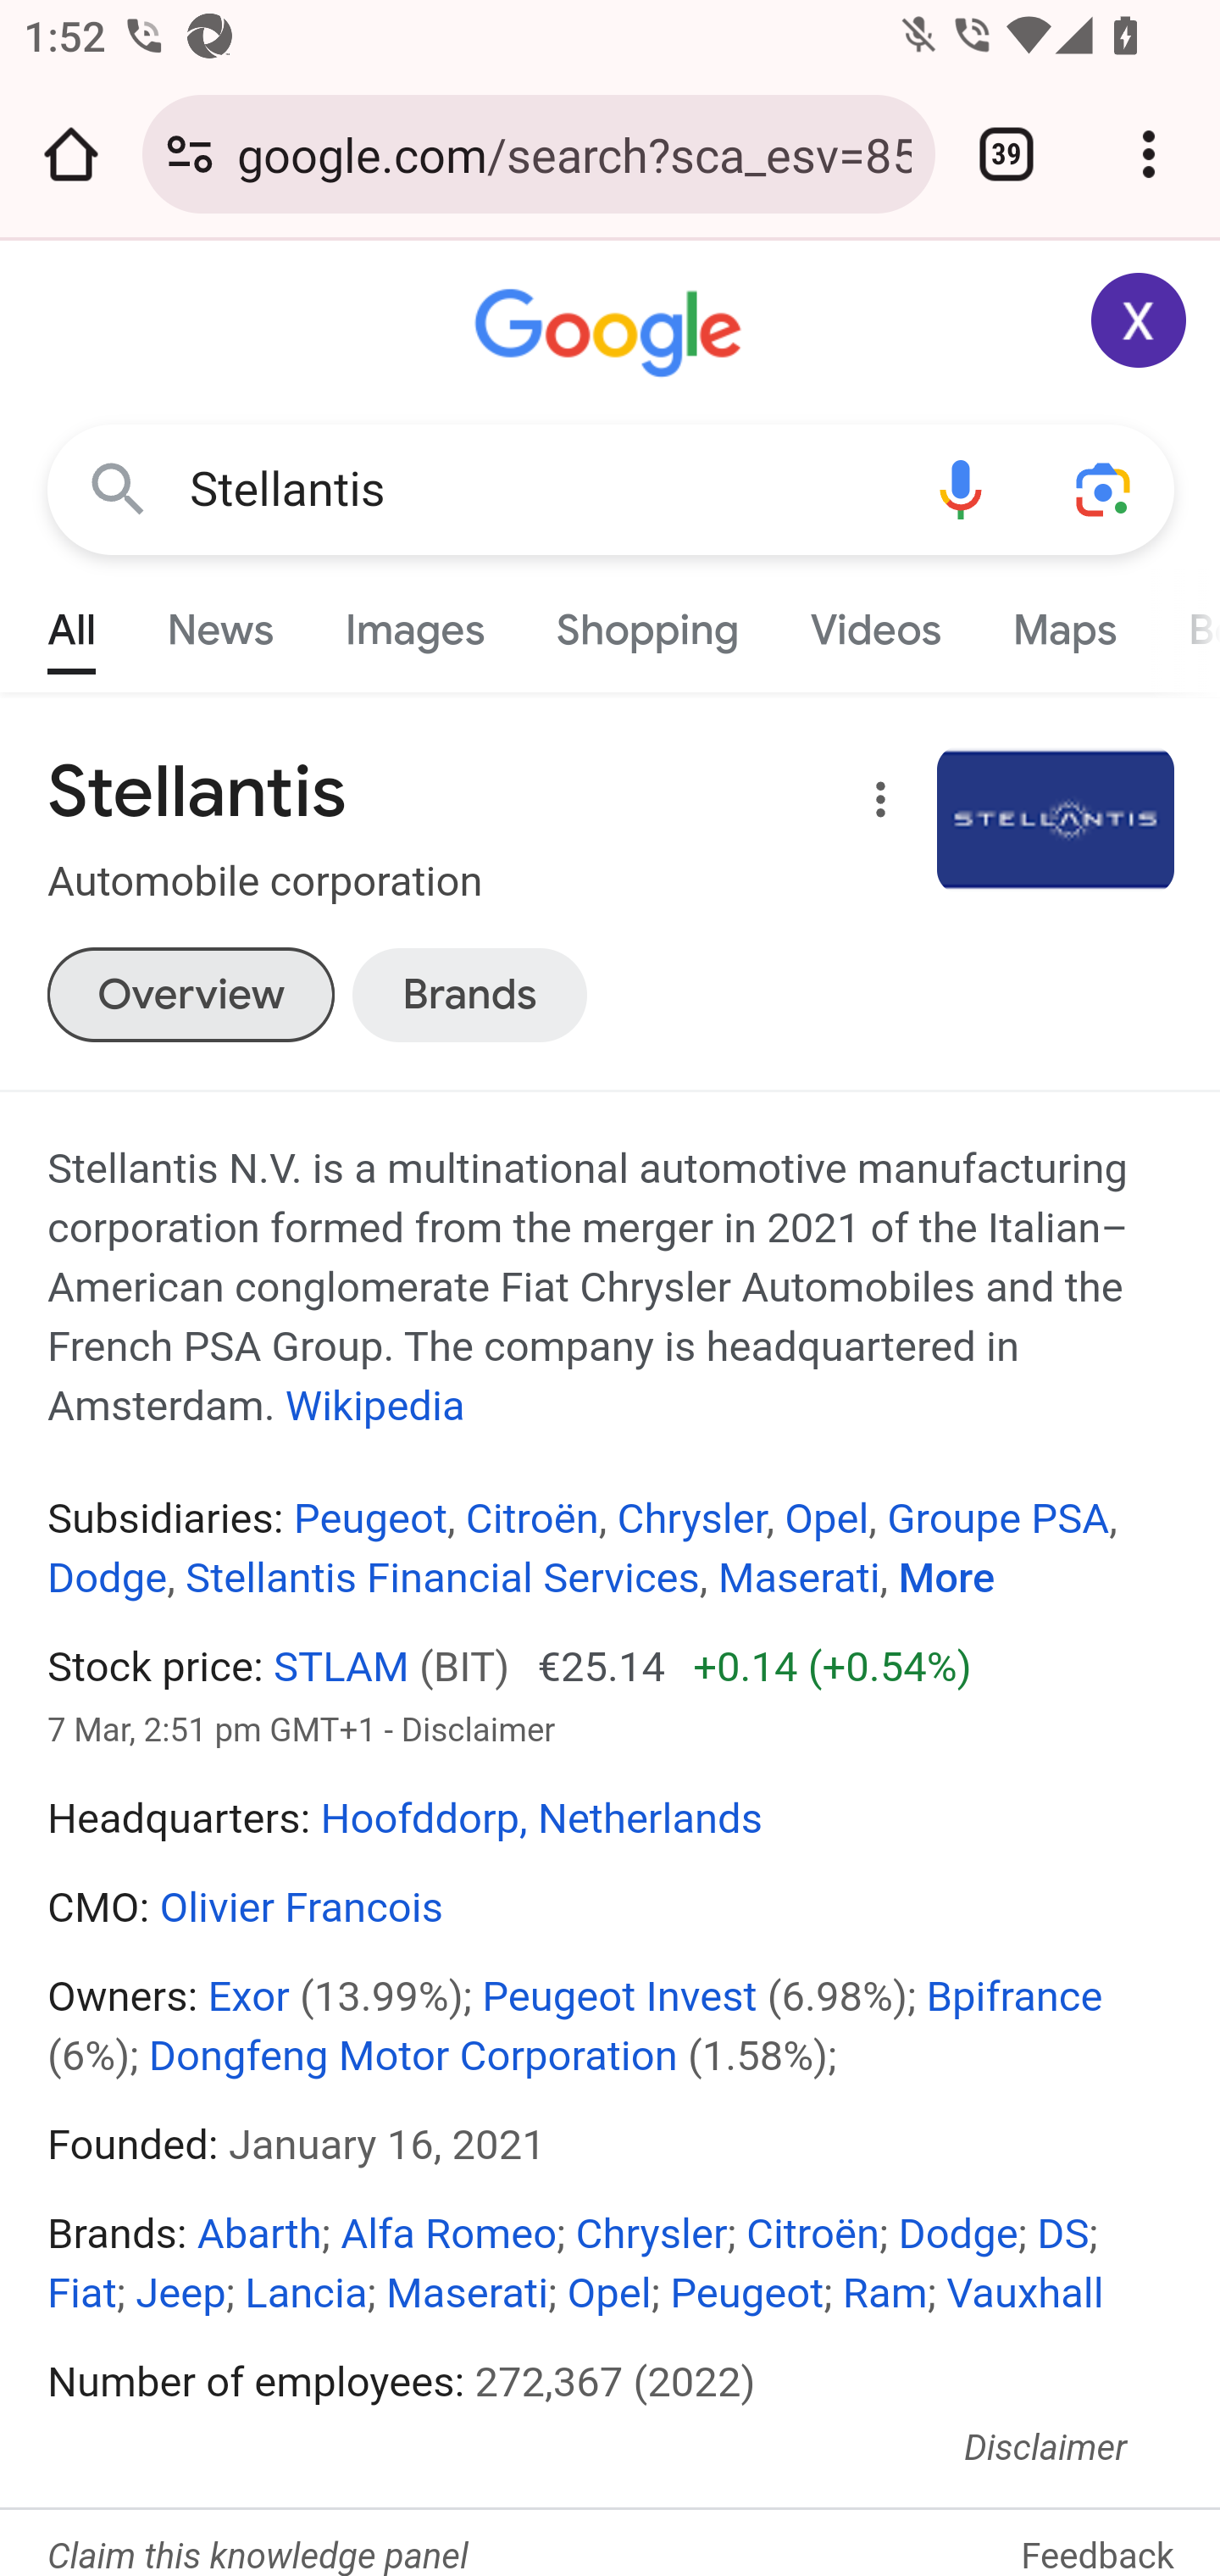  I want to click on Fiat, so click(83, 2293).